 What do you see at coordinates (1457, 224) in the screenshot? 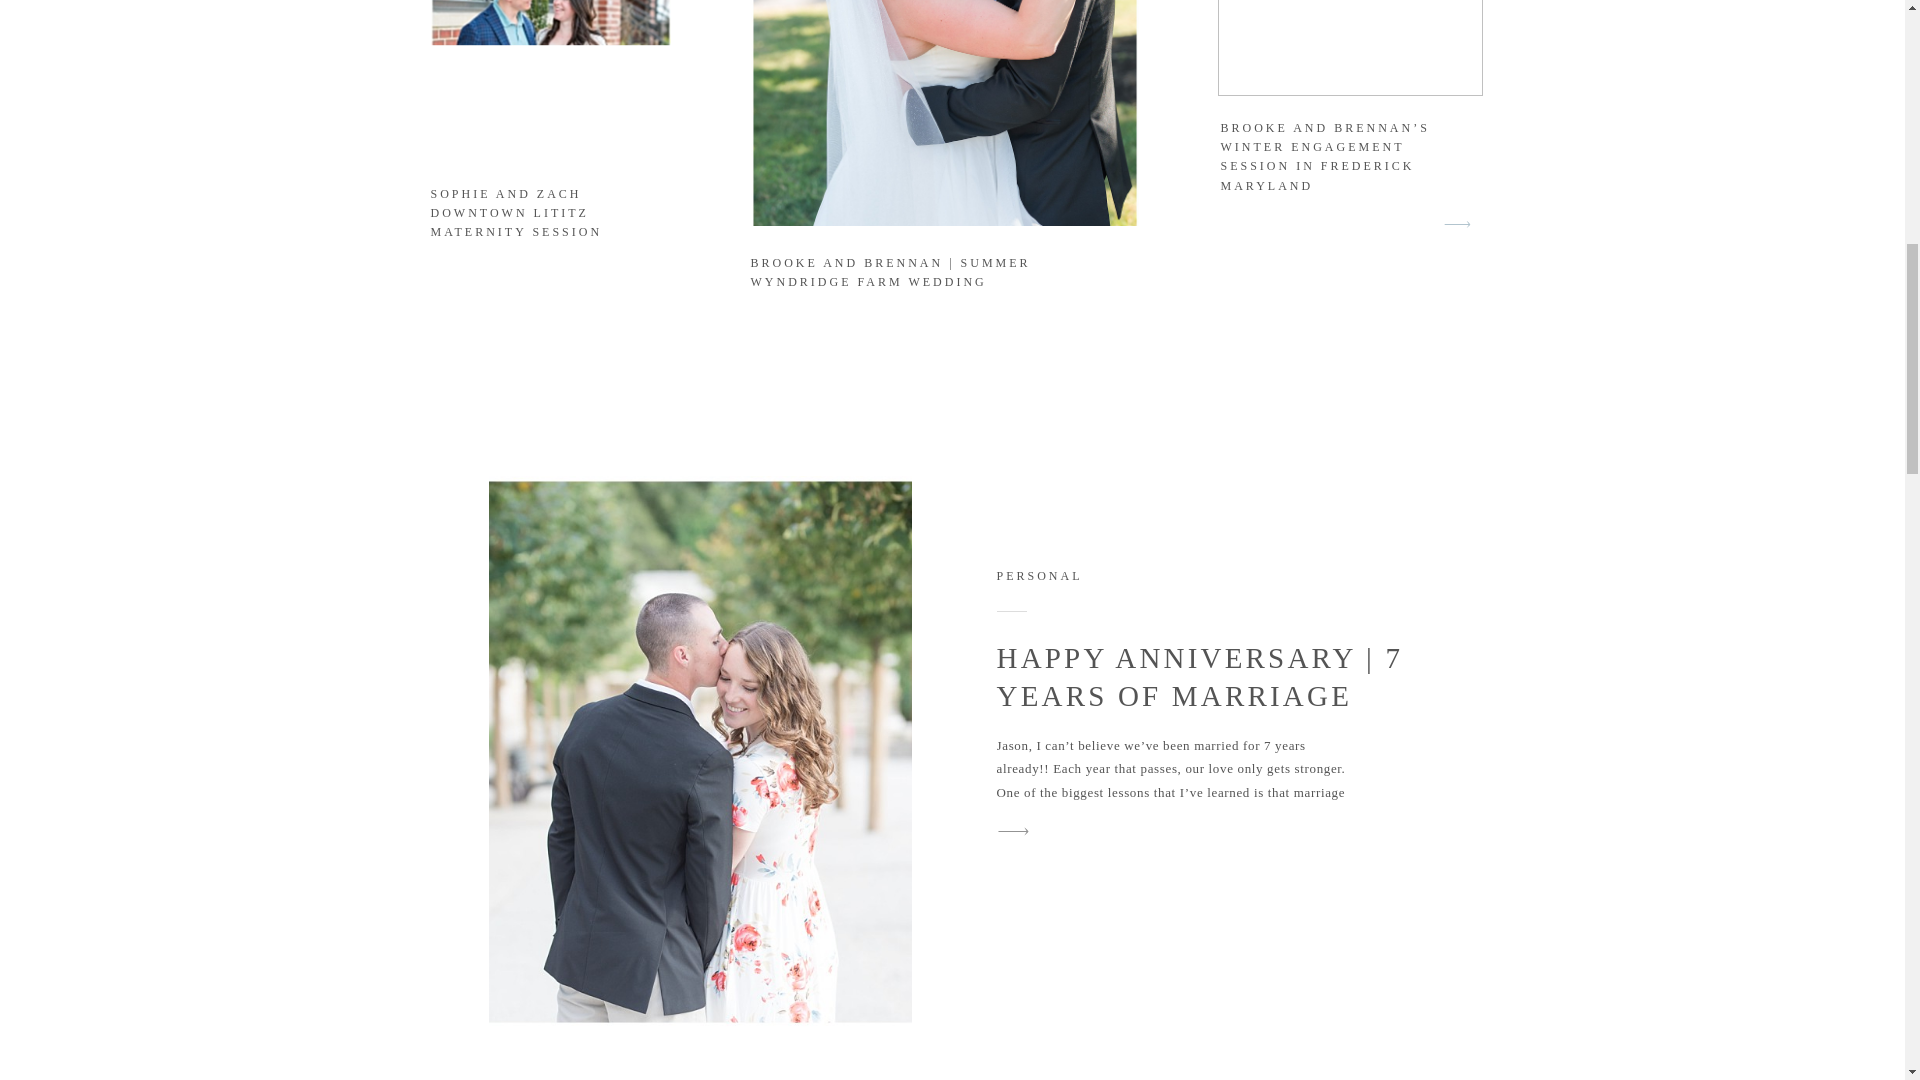
I see `arrow` at bounding box center [1457, 224].